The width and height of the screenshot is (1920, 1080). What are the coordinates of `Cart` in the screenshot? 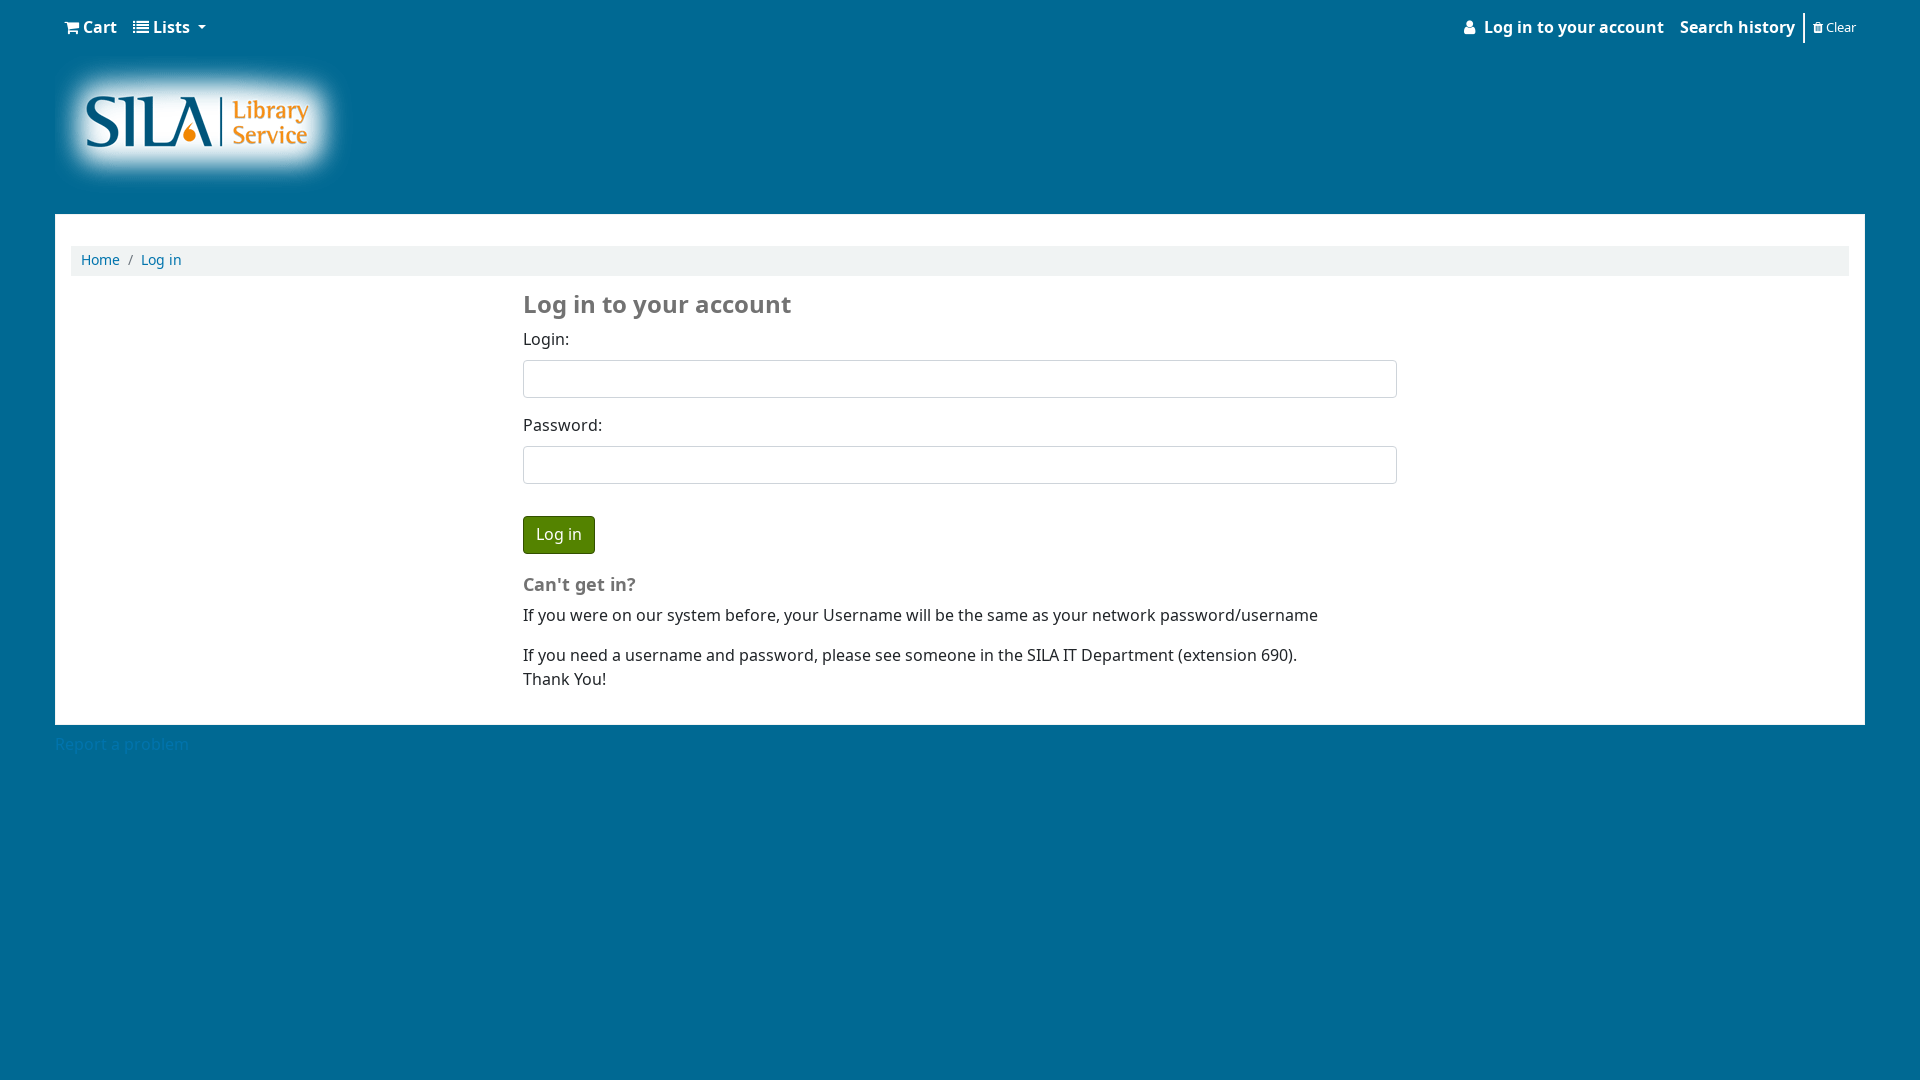 It's located at (90, 28).